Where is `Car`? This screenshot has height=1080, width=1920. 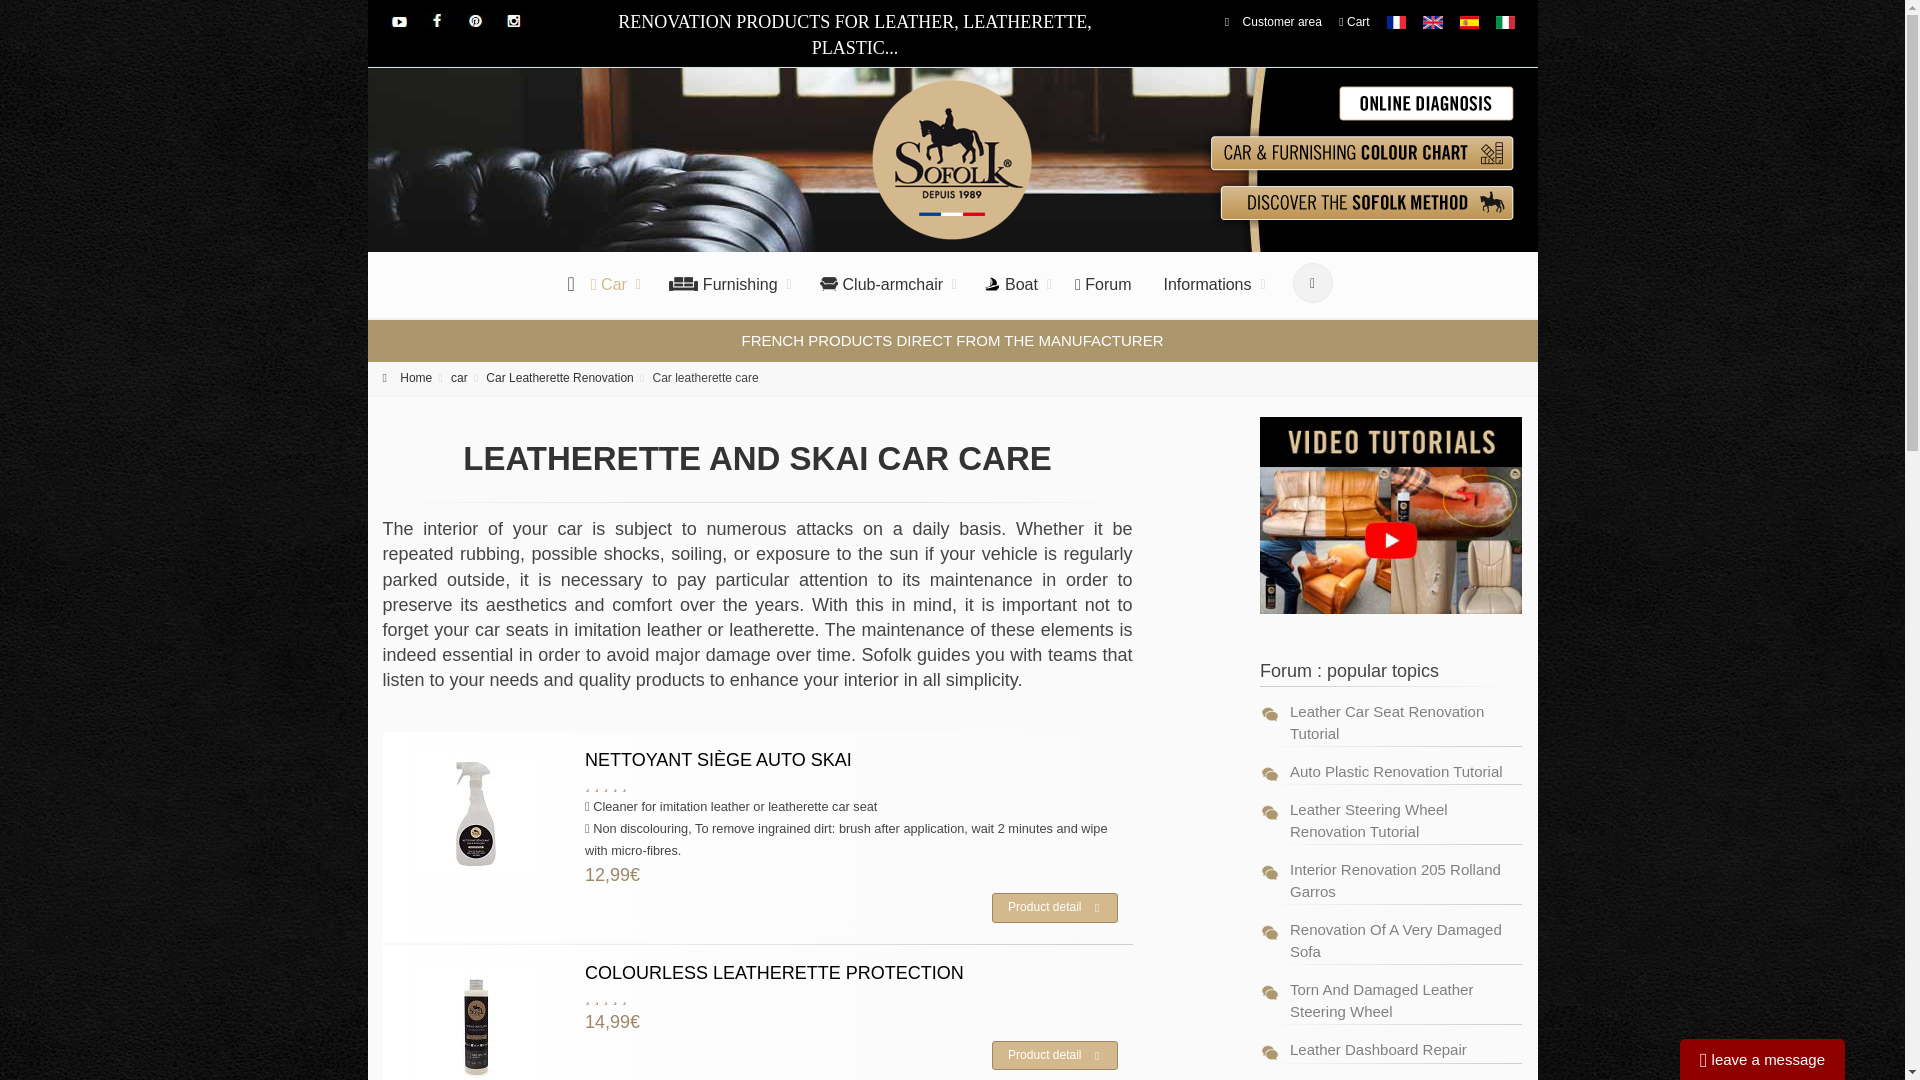 Car is located at coordinates (611, 285).